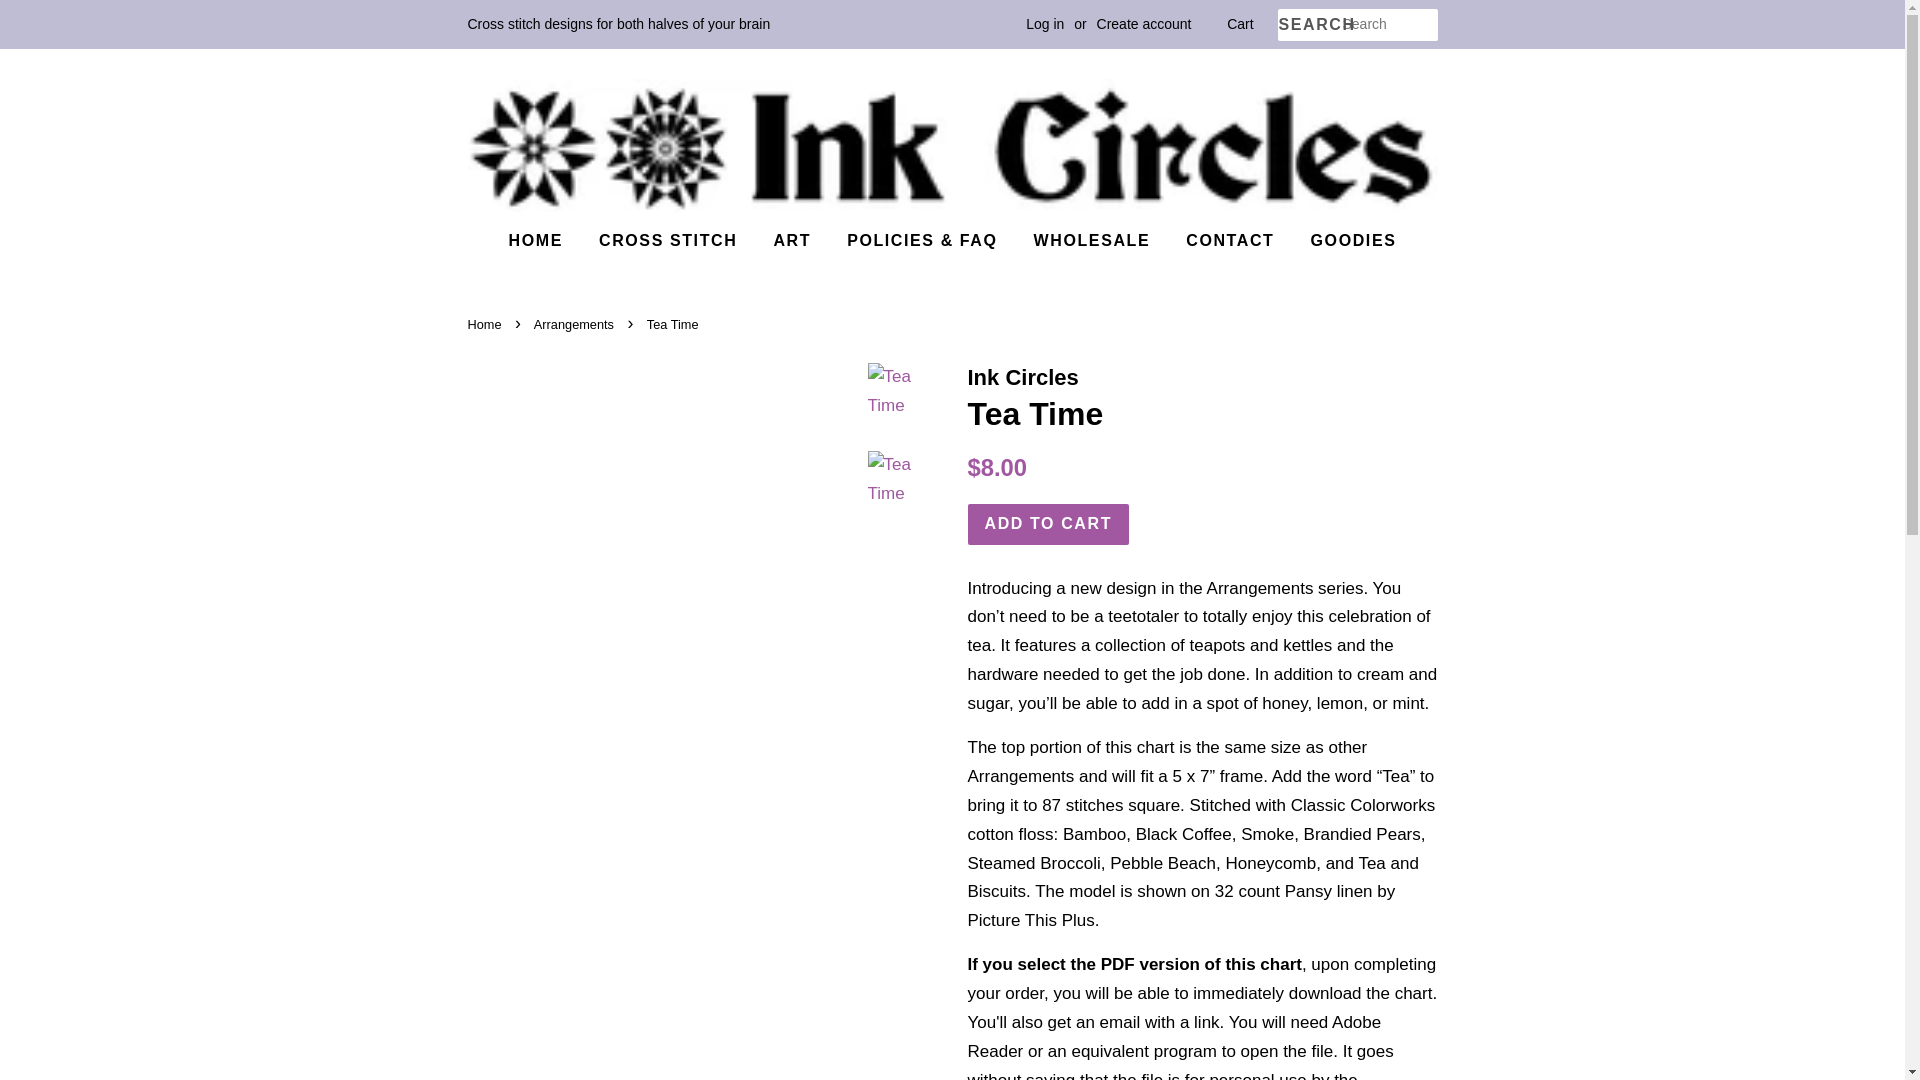  Describe the element at coordinates (1230, 240) in the screenshot. I see `CONTACT` at that location.